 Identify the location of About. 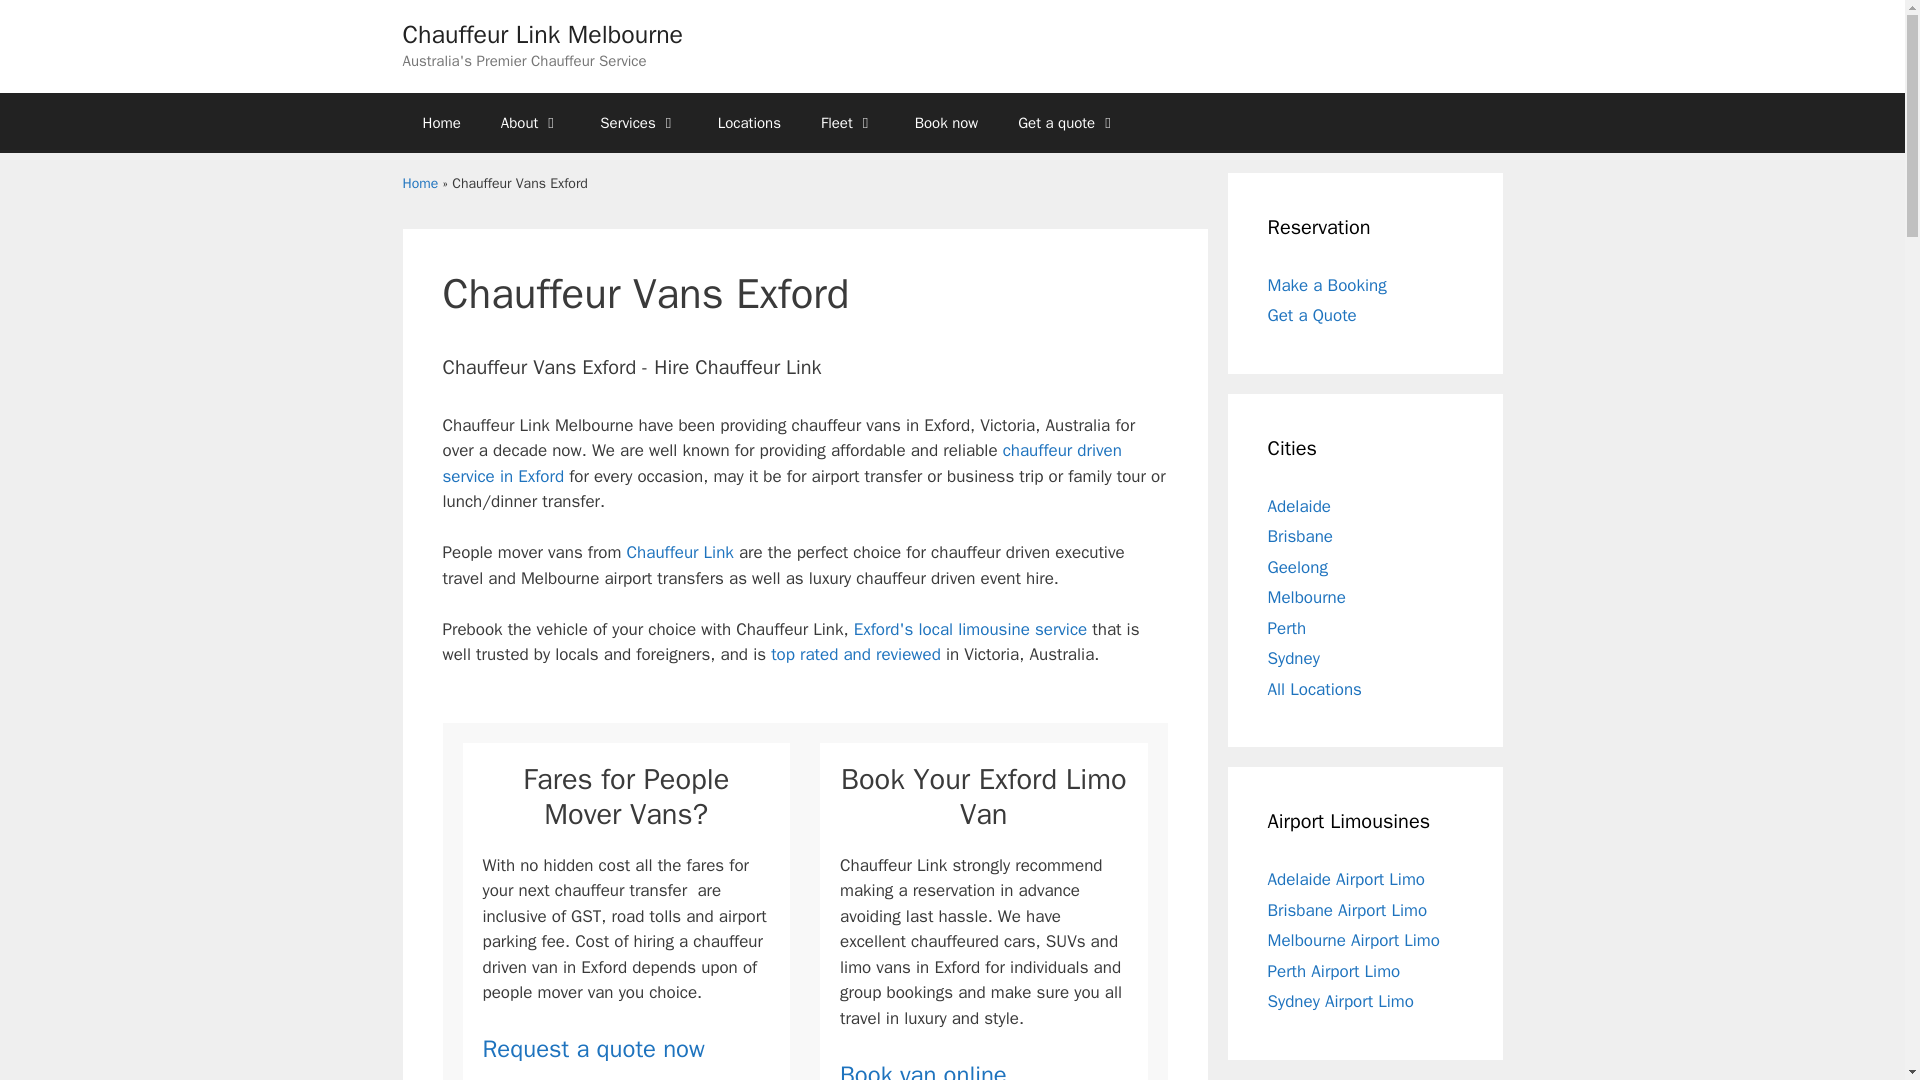
(530, 122).